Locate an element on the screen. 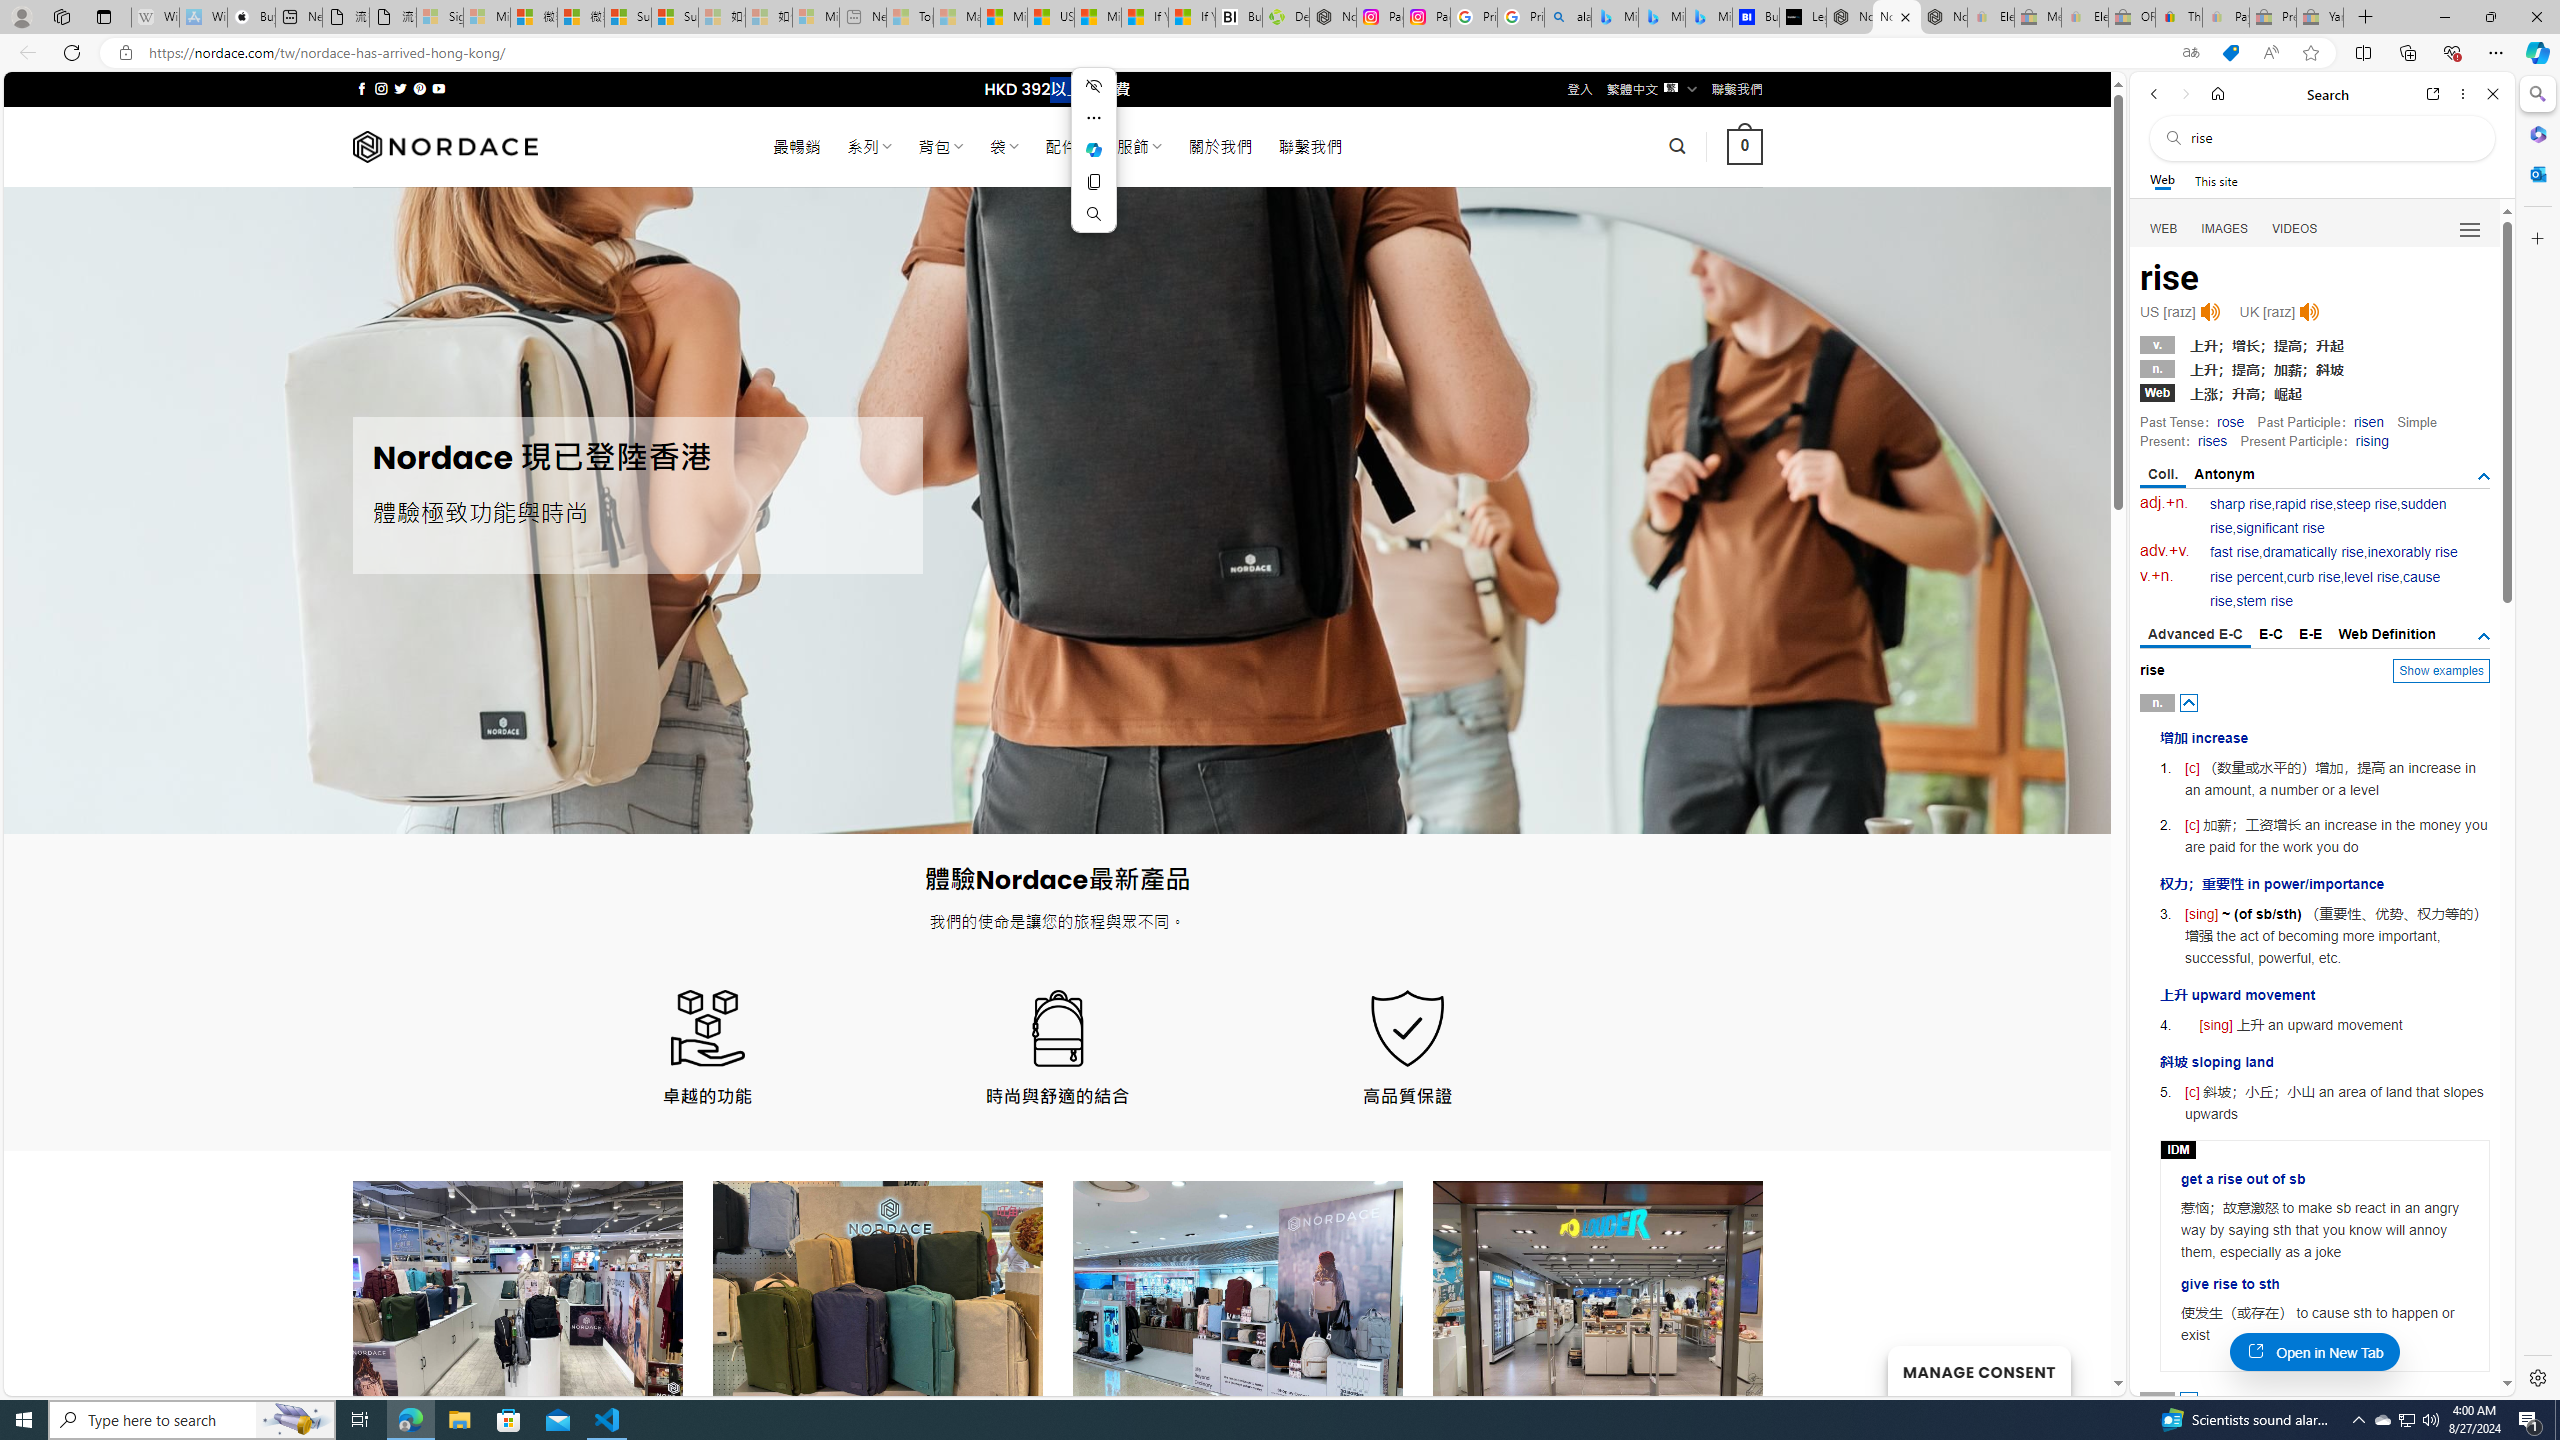 The width and height of the screenshot is (2560, 1440). Hide menu is located at coordinates (1094, 86).